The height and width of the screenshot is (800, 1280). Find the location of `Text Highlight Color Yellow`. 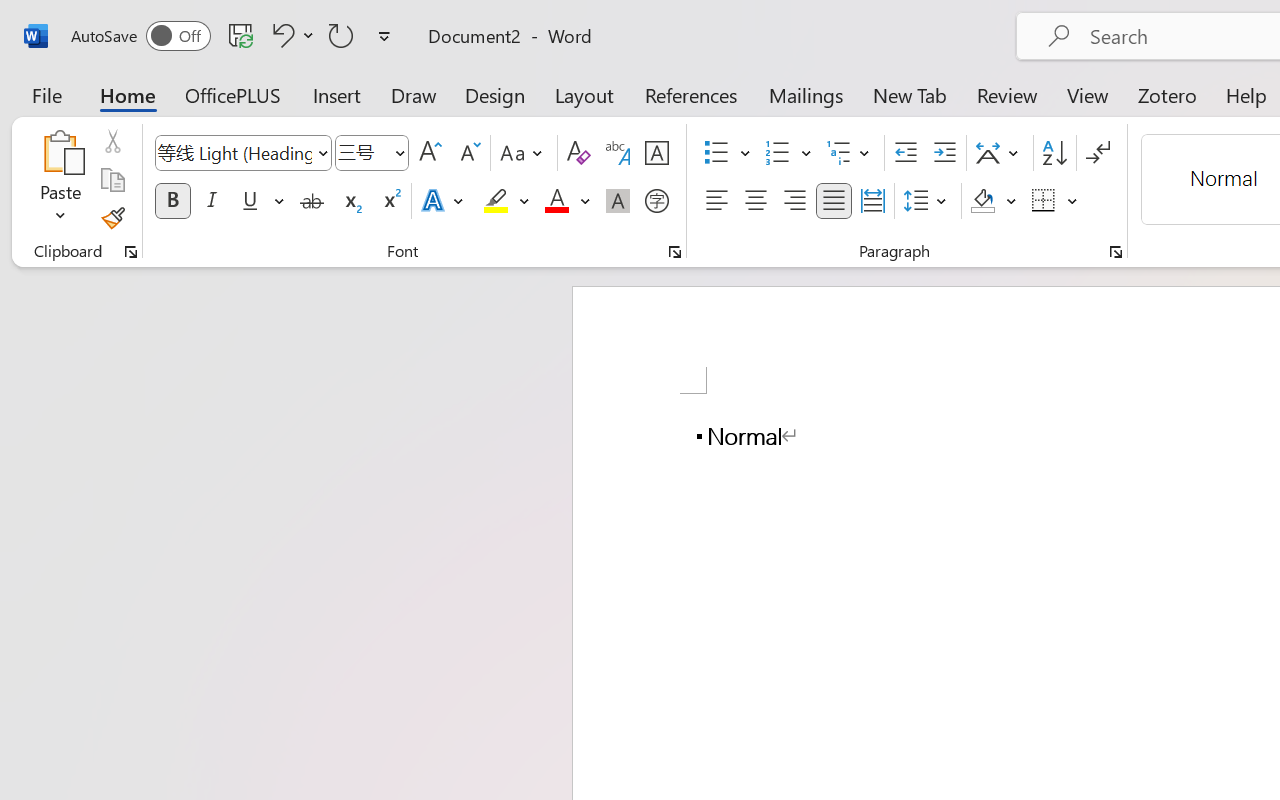

Text Highlight Color Yellow is located at coordinates (496, 201).